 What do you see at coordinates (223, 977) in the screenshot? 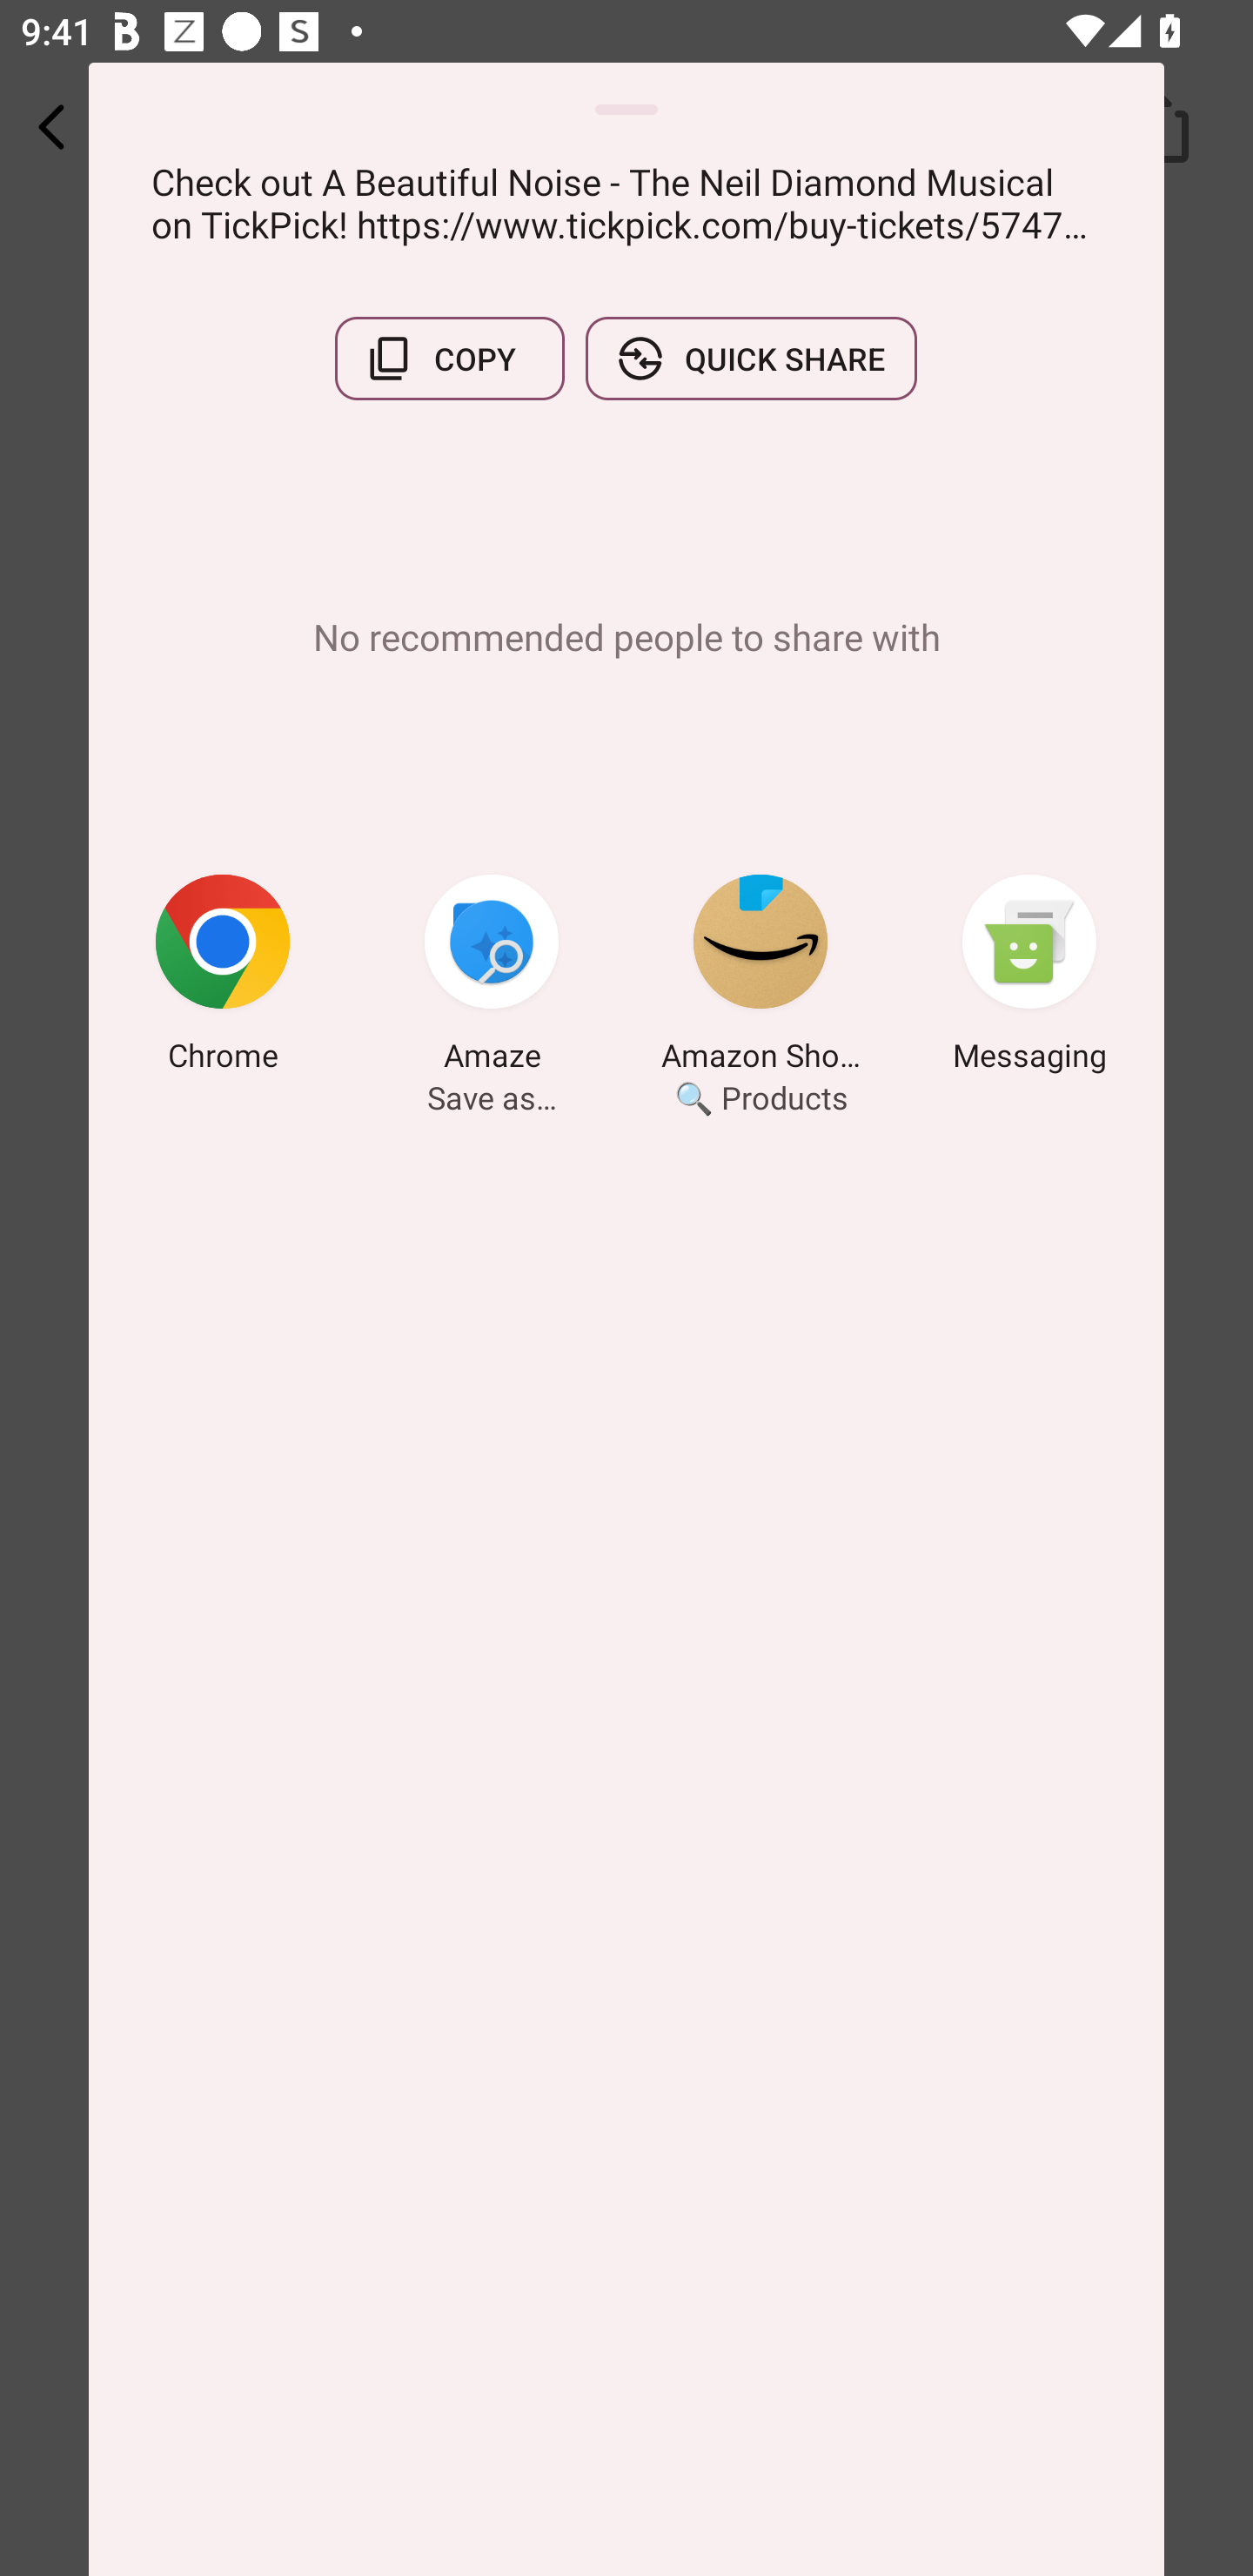
I see `Chrome` at bounding box center [223, 977].